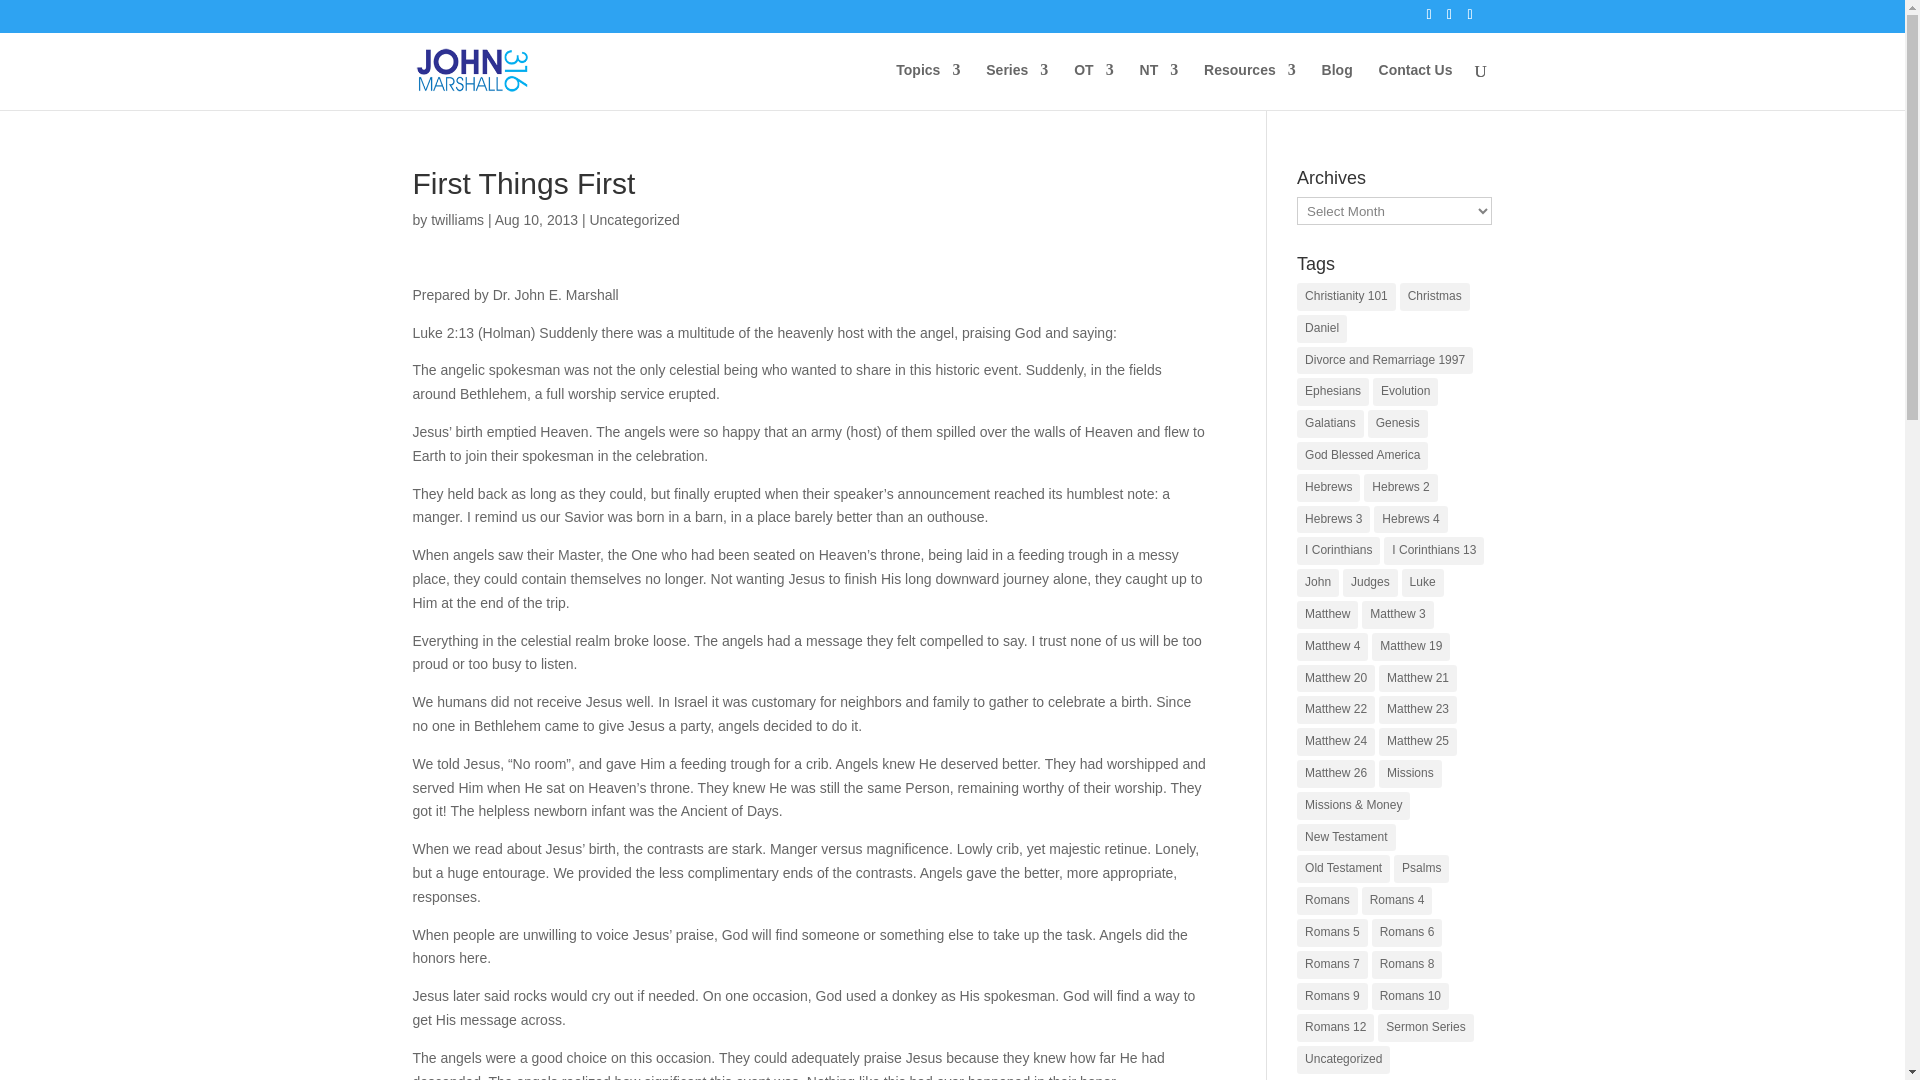 This screenshot has width=1920, height=1080. I want to click on Topics, so click(928, 86).